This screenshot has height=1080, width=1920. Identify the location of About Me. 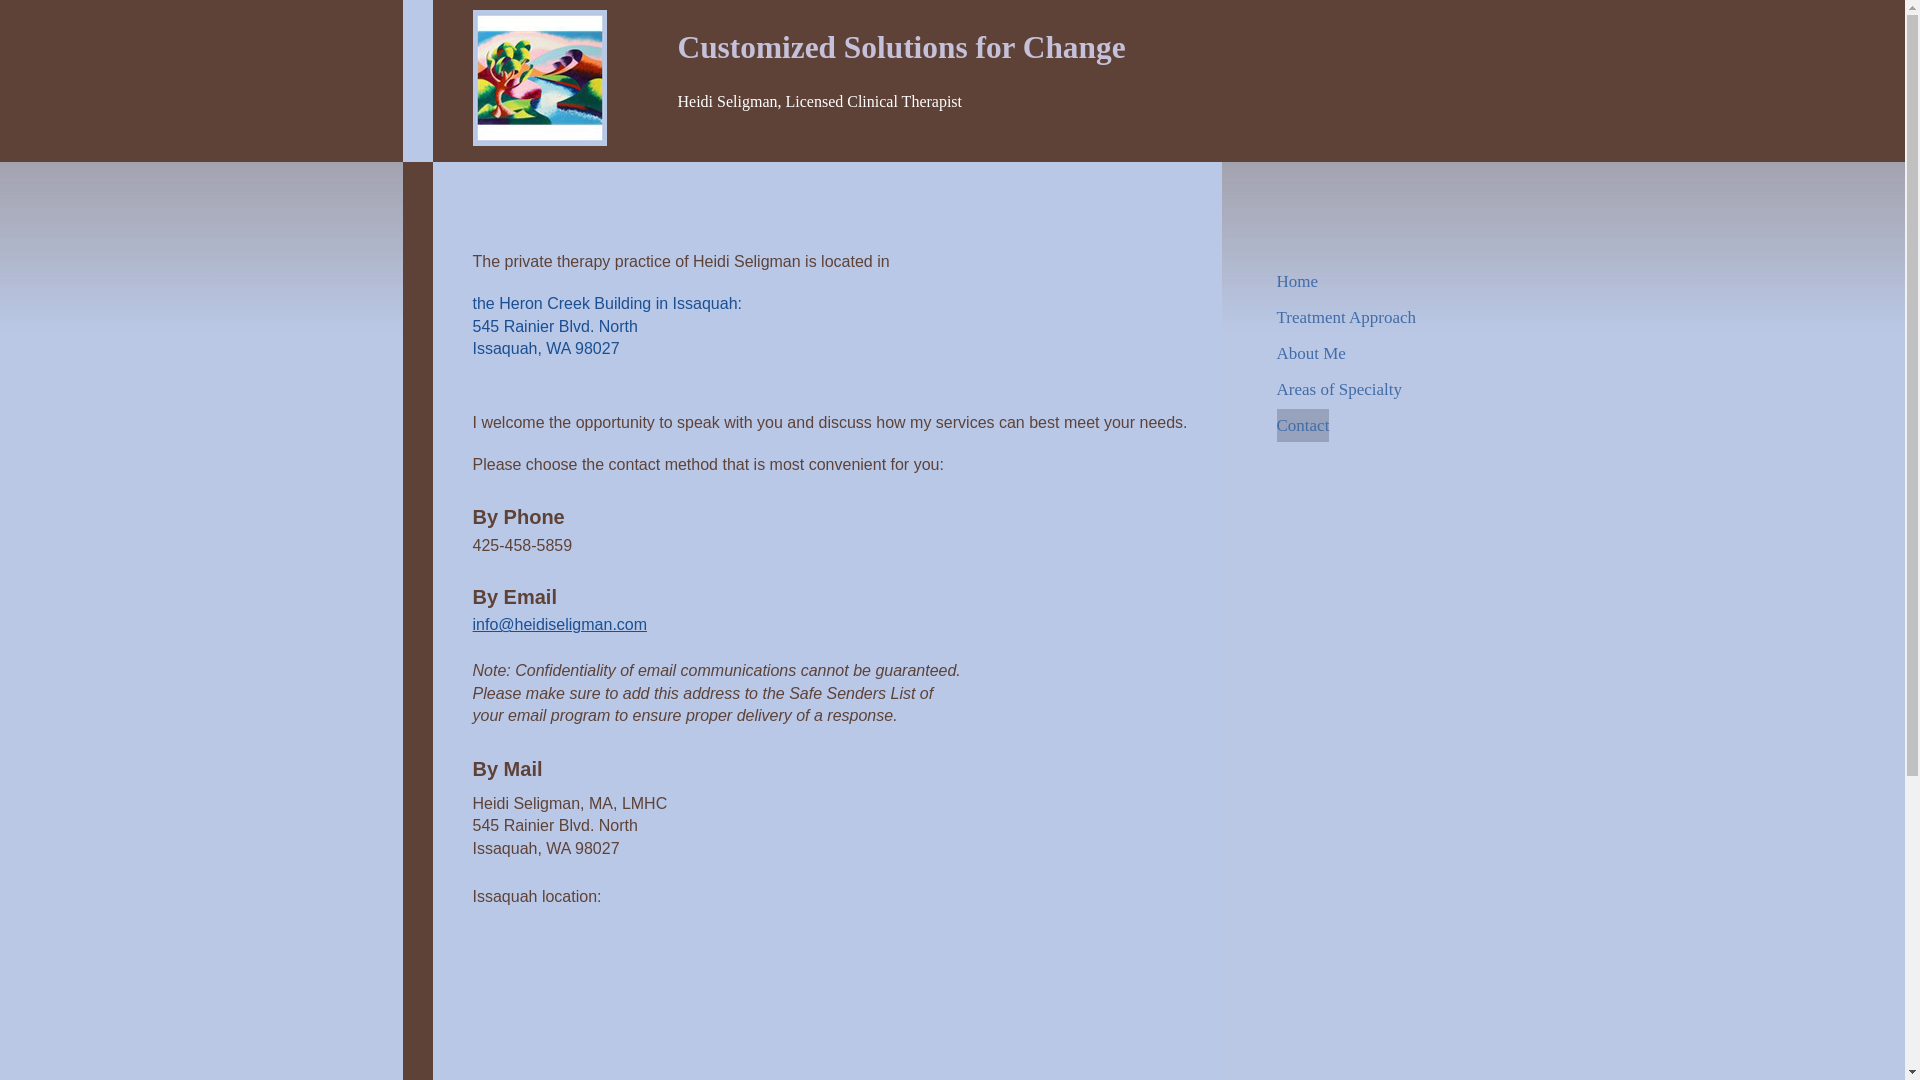
(1310, 353).